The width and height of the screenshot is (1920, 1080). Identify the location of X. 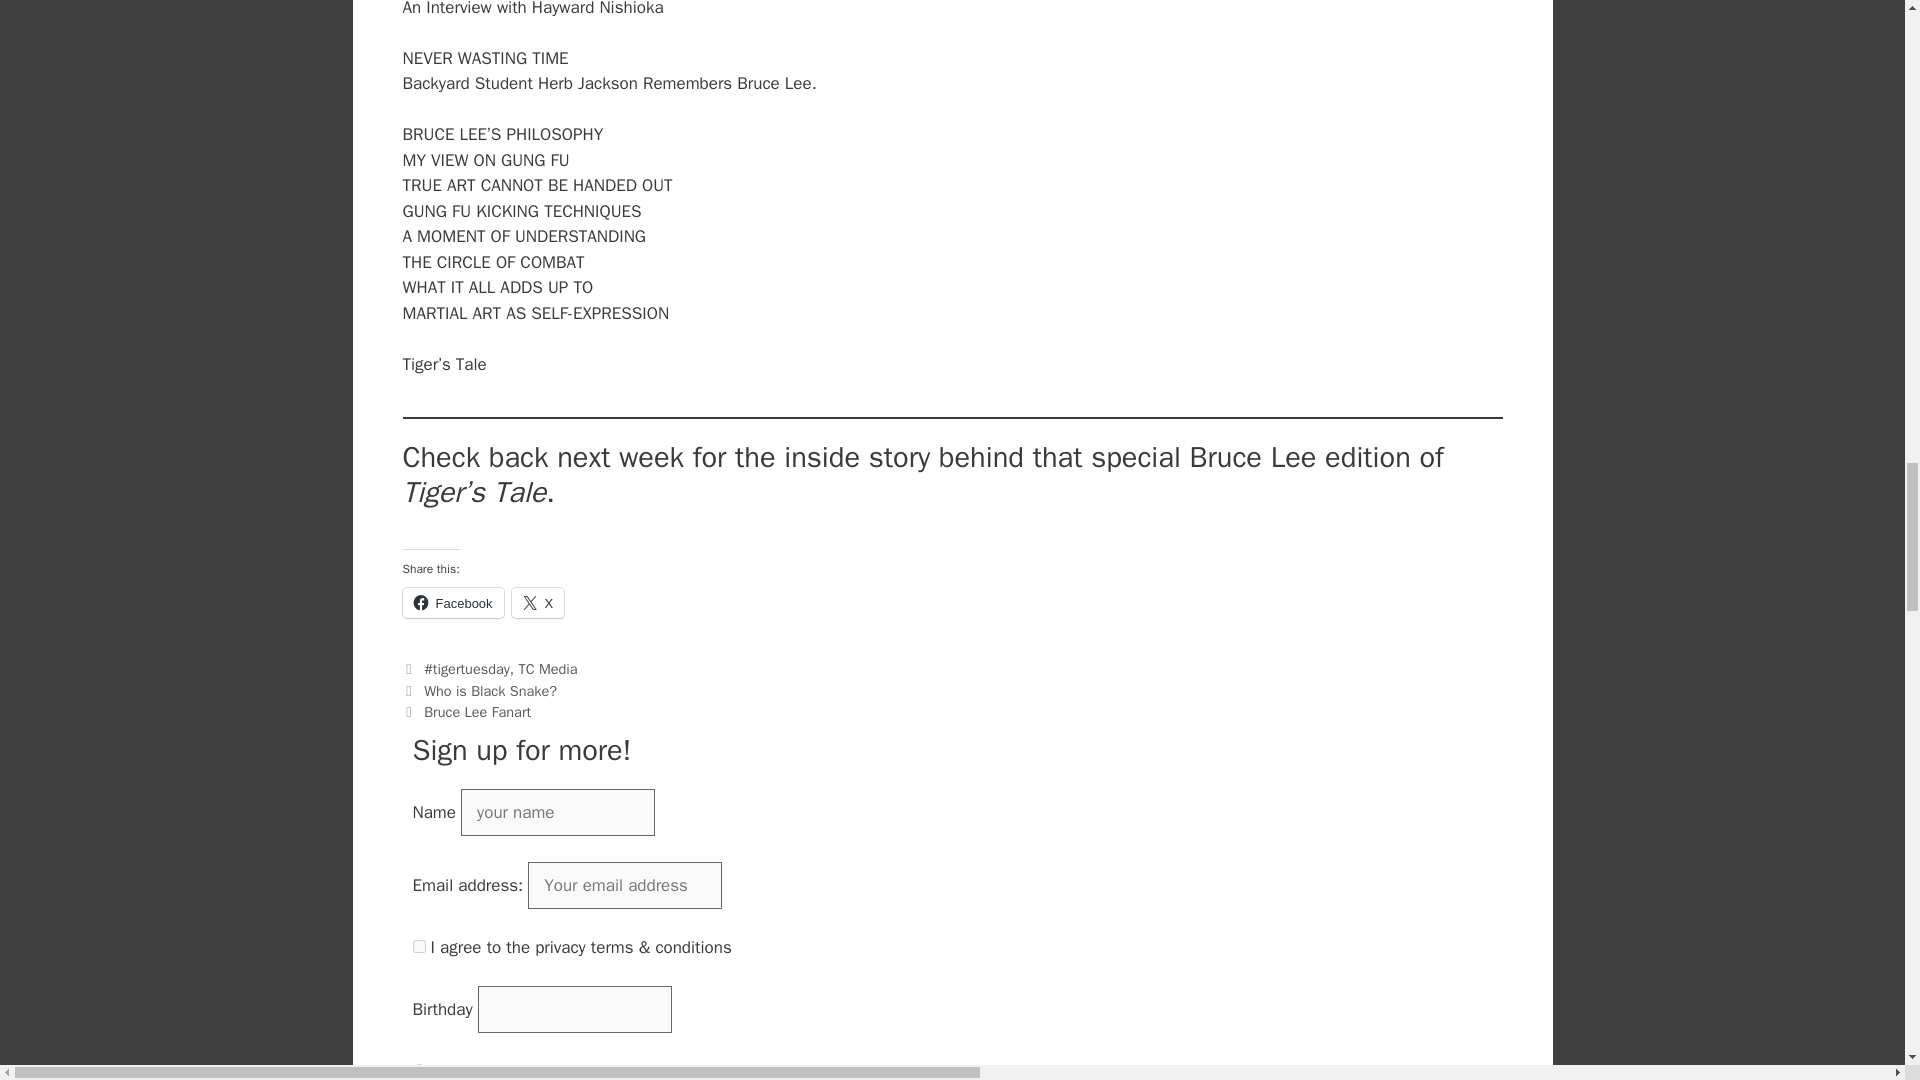
(538, 602).